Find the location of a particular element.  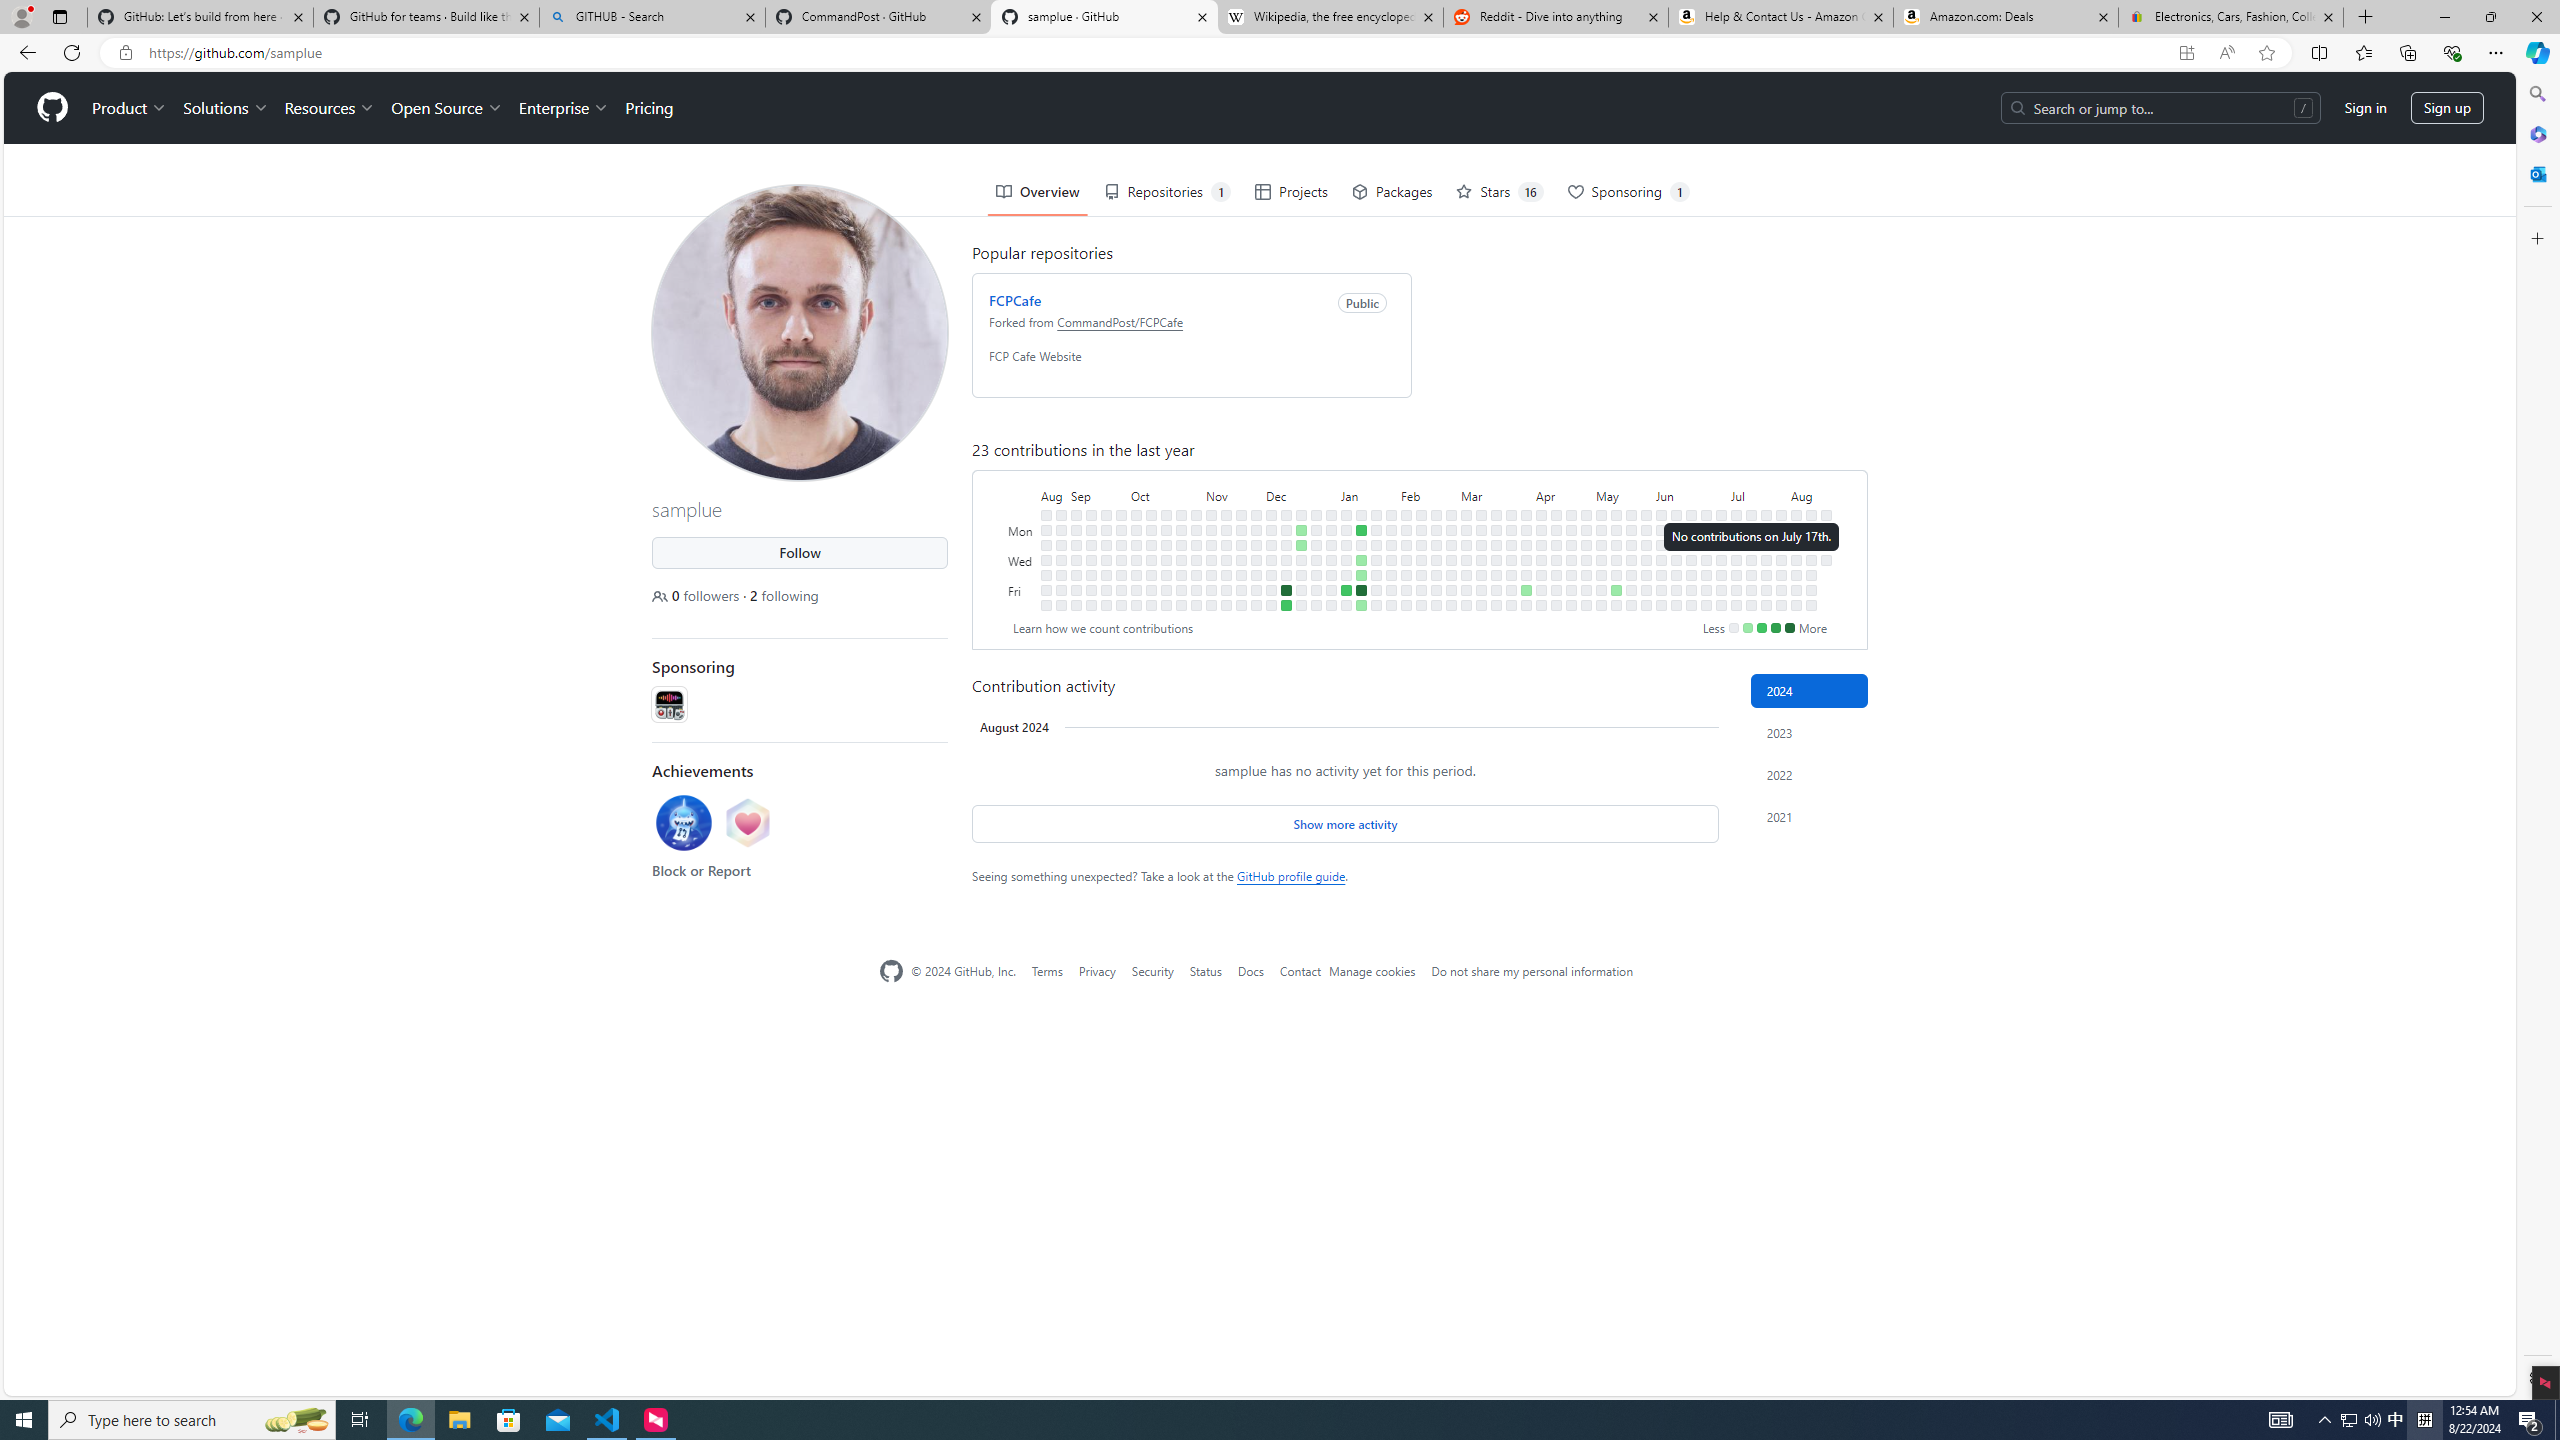

No contributions on April 18th. is located at coordinates (1556, 574).